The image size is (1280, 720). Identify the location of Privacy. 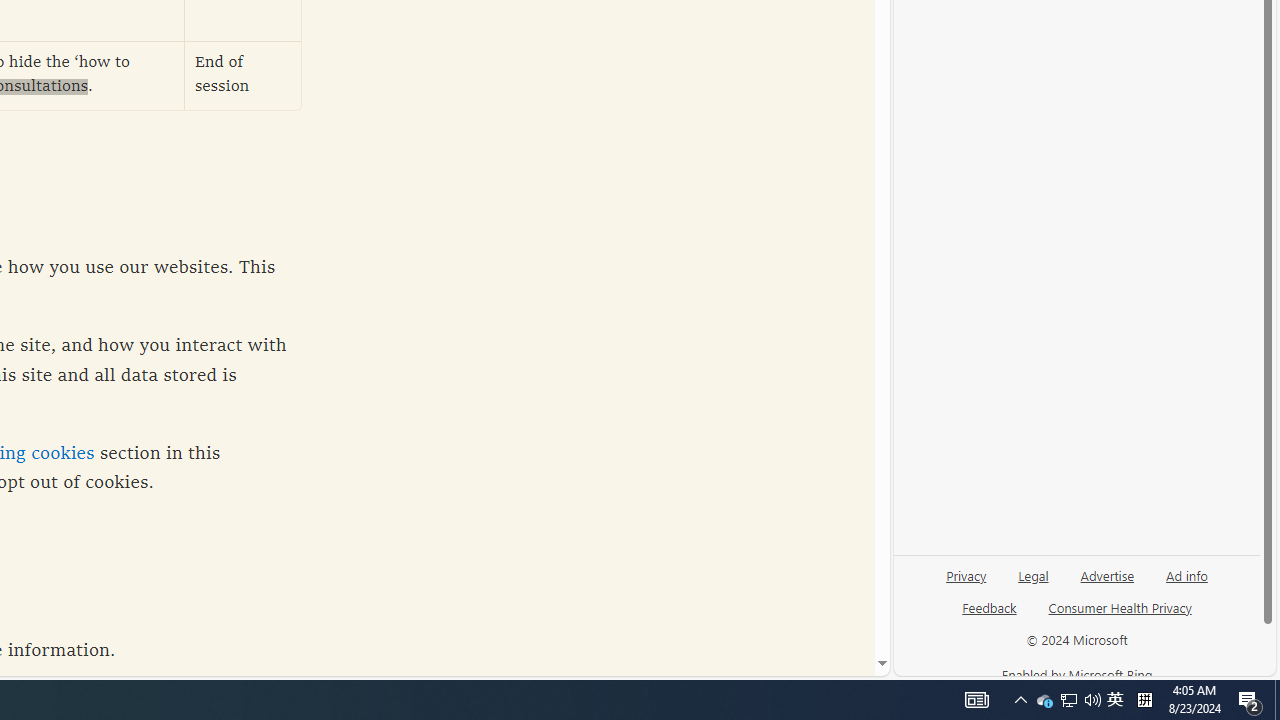
(966, 574).